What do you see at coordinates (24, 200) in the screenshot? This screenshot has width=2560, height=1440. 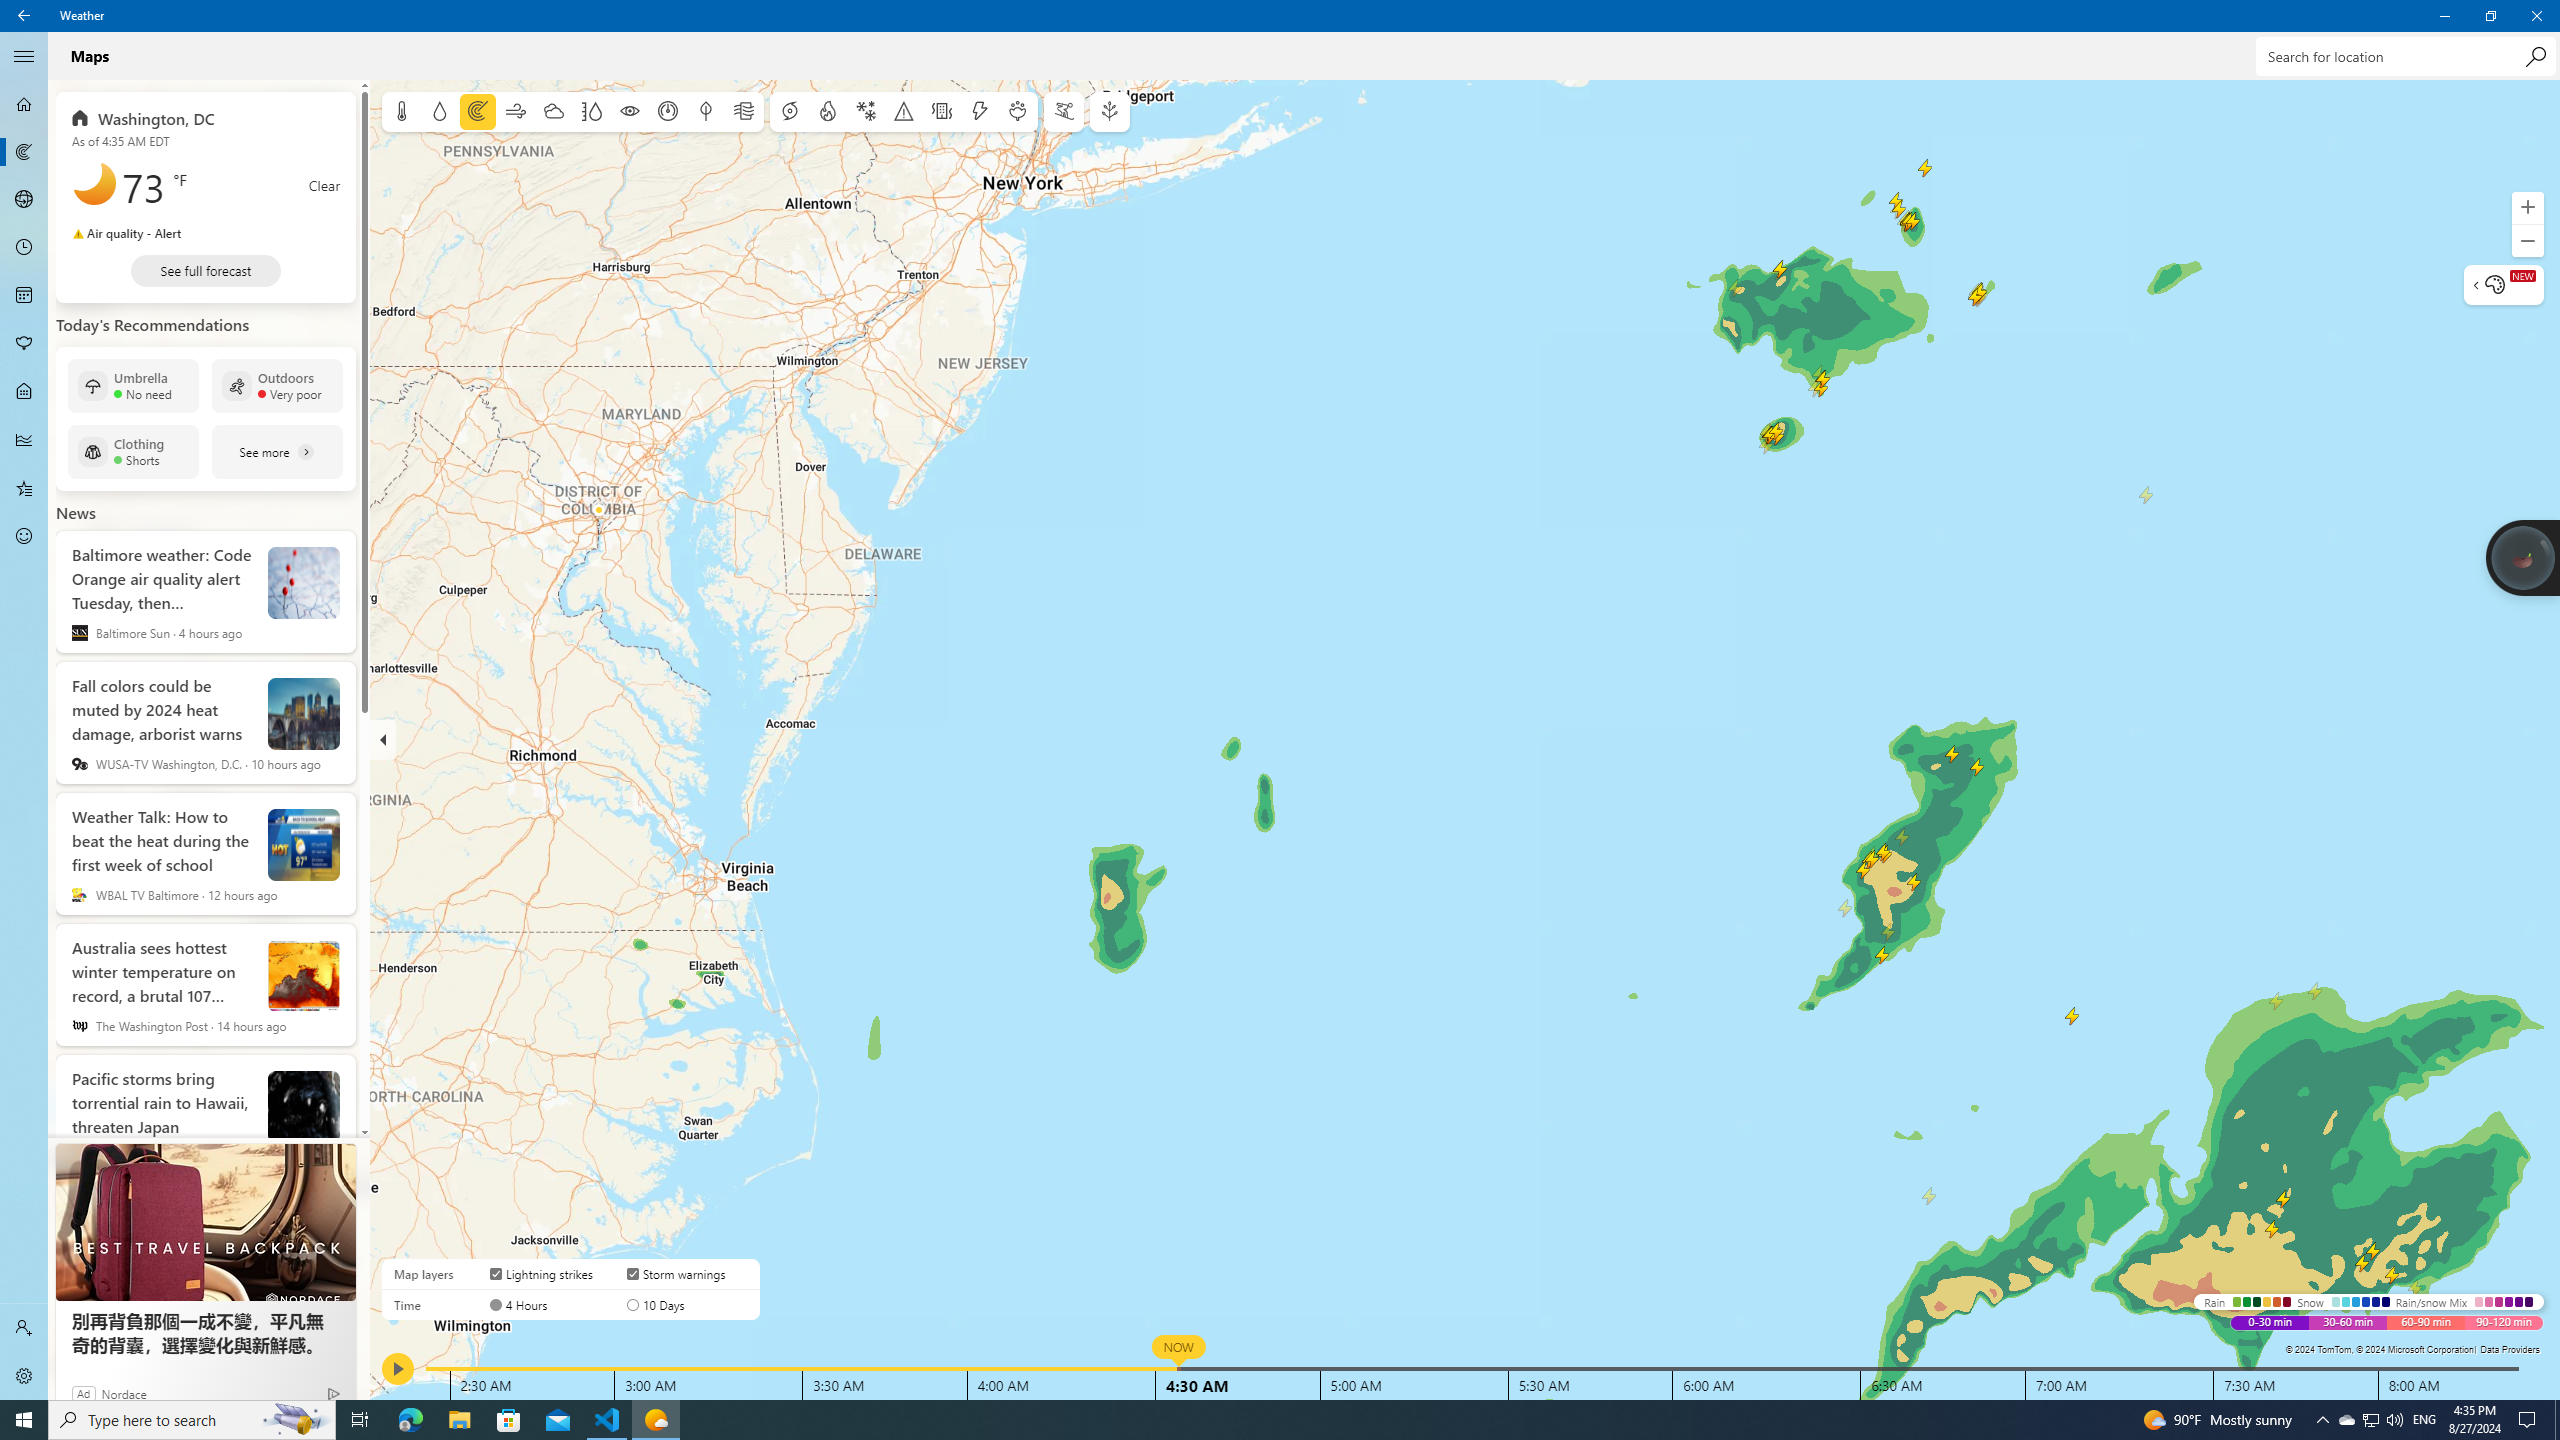 I see `3D Maps - Not Selected` at bounding box center [24, 200].